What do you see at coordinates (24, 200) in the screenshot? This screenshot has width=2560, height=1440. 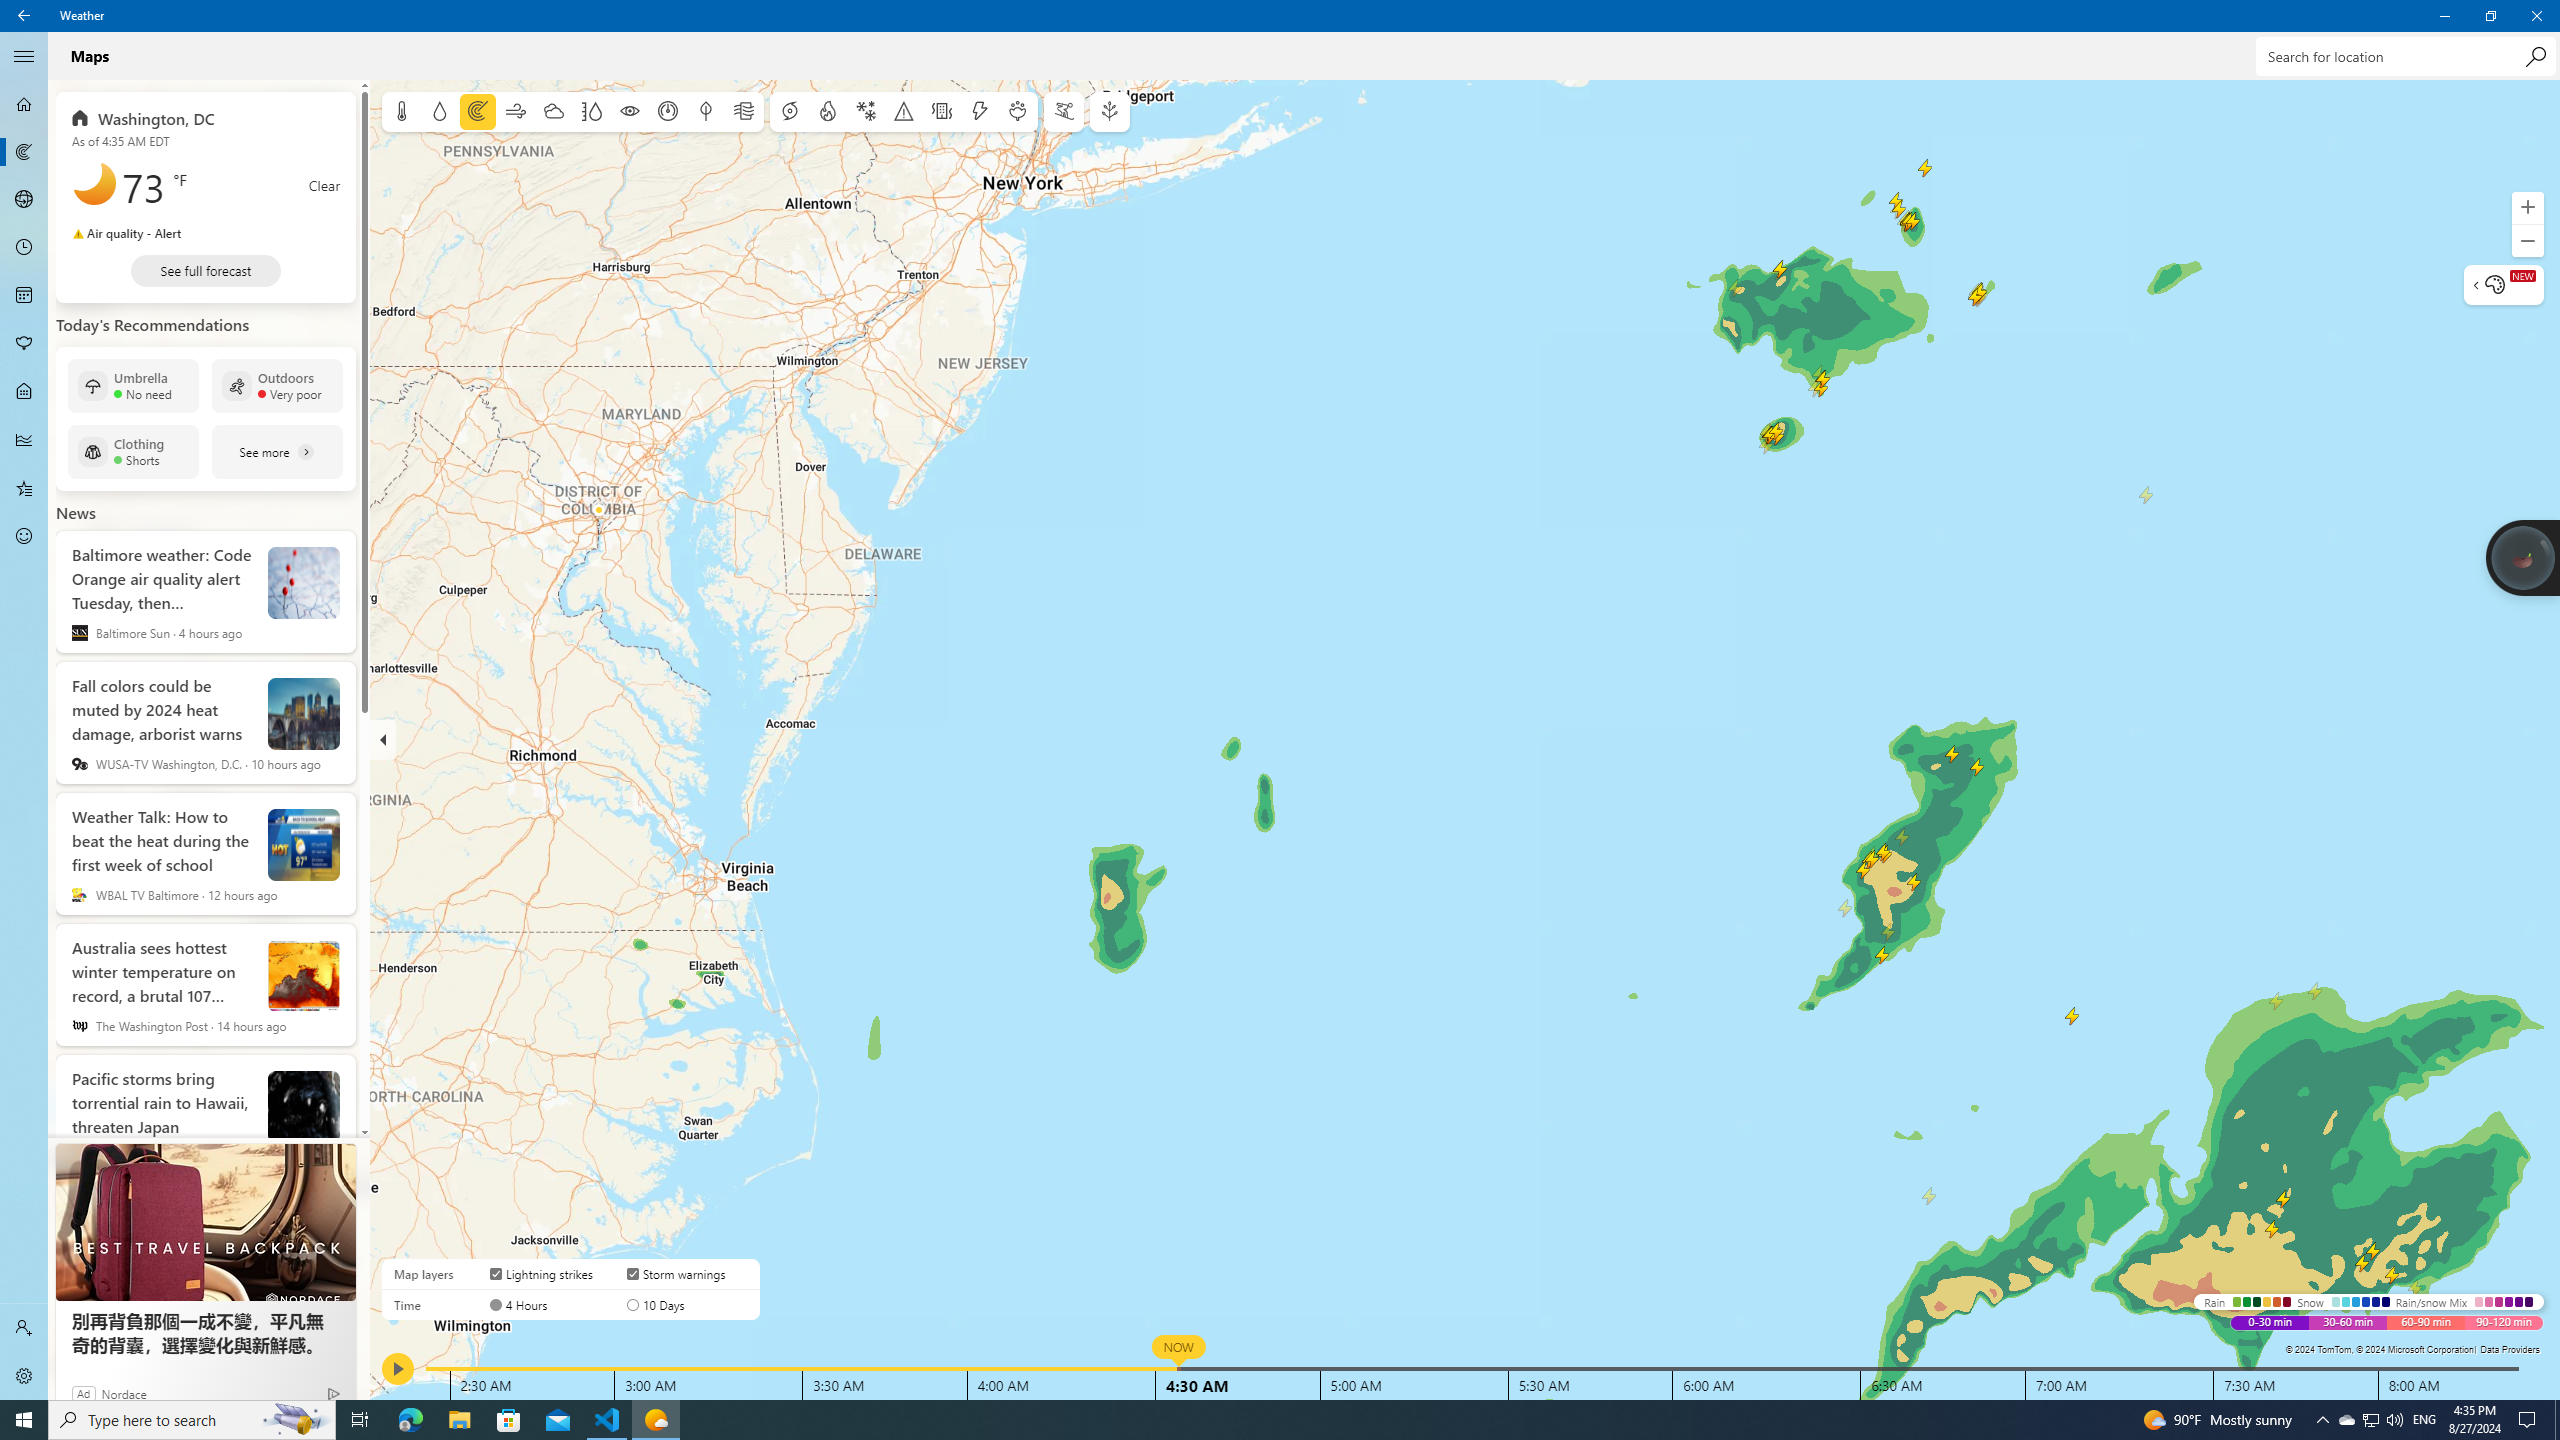 I see `3D Maps - Not Selected` at bounding box center [24, 200].